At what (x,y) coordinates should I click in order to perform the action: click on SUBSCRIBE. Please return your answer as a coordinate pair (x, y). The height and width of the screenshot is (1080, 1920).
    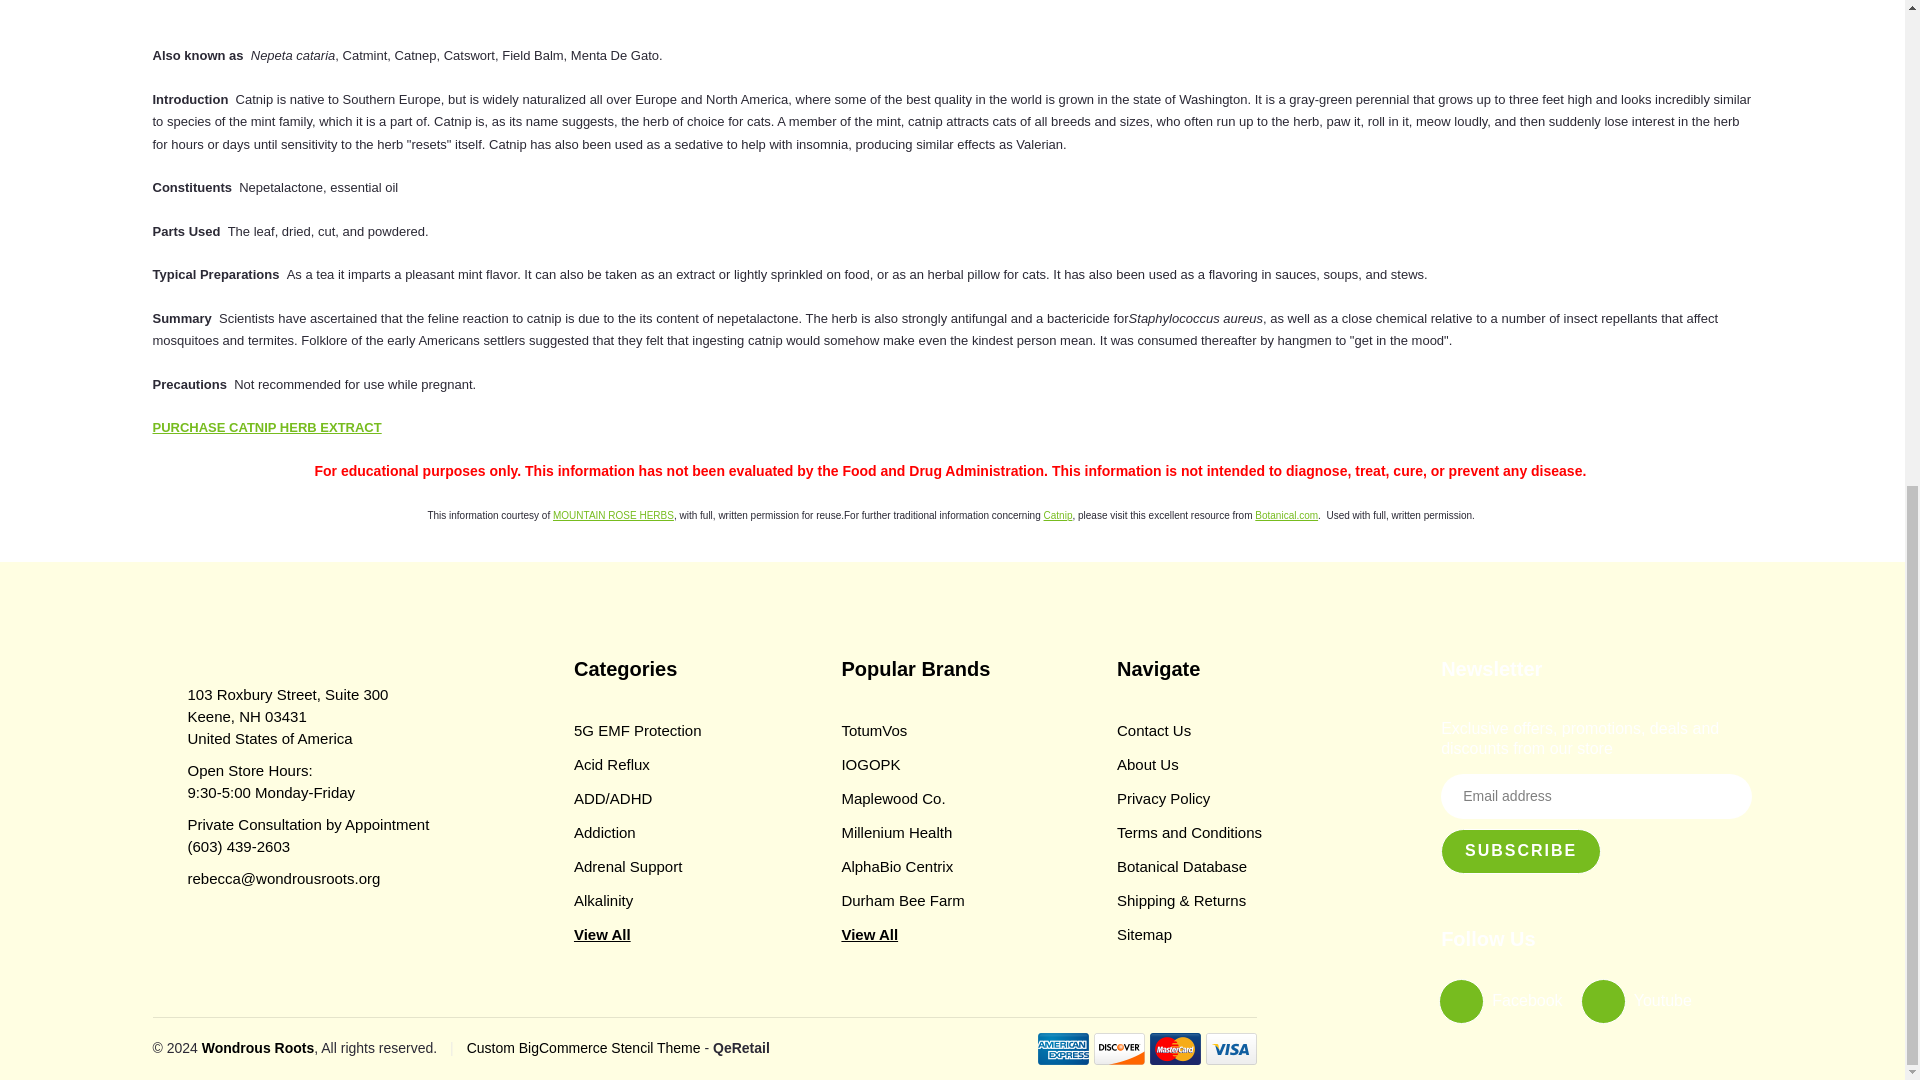
    Looking at the image, I should click on (1521, 850).